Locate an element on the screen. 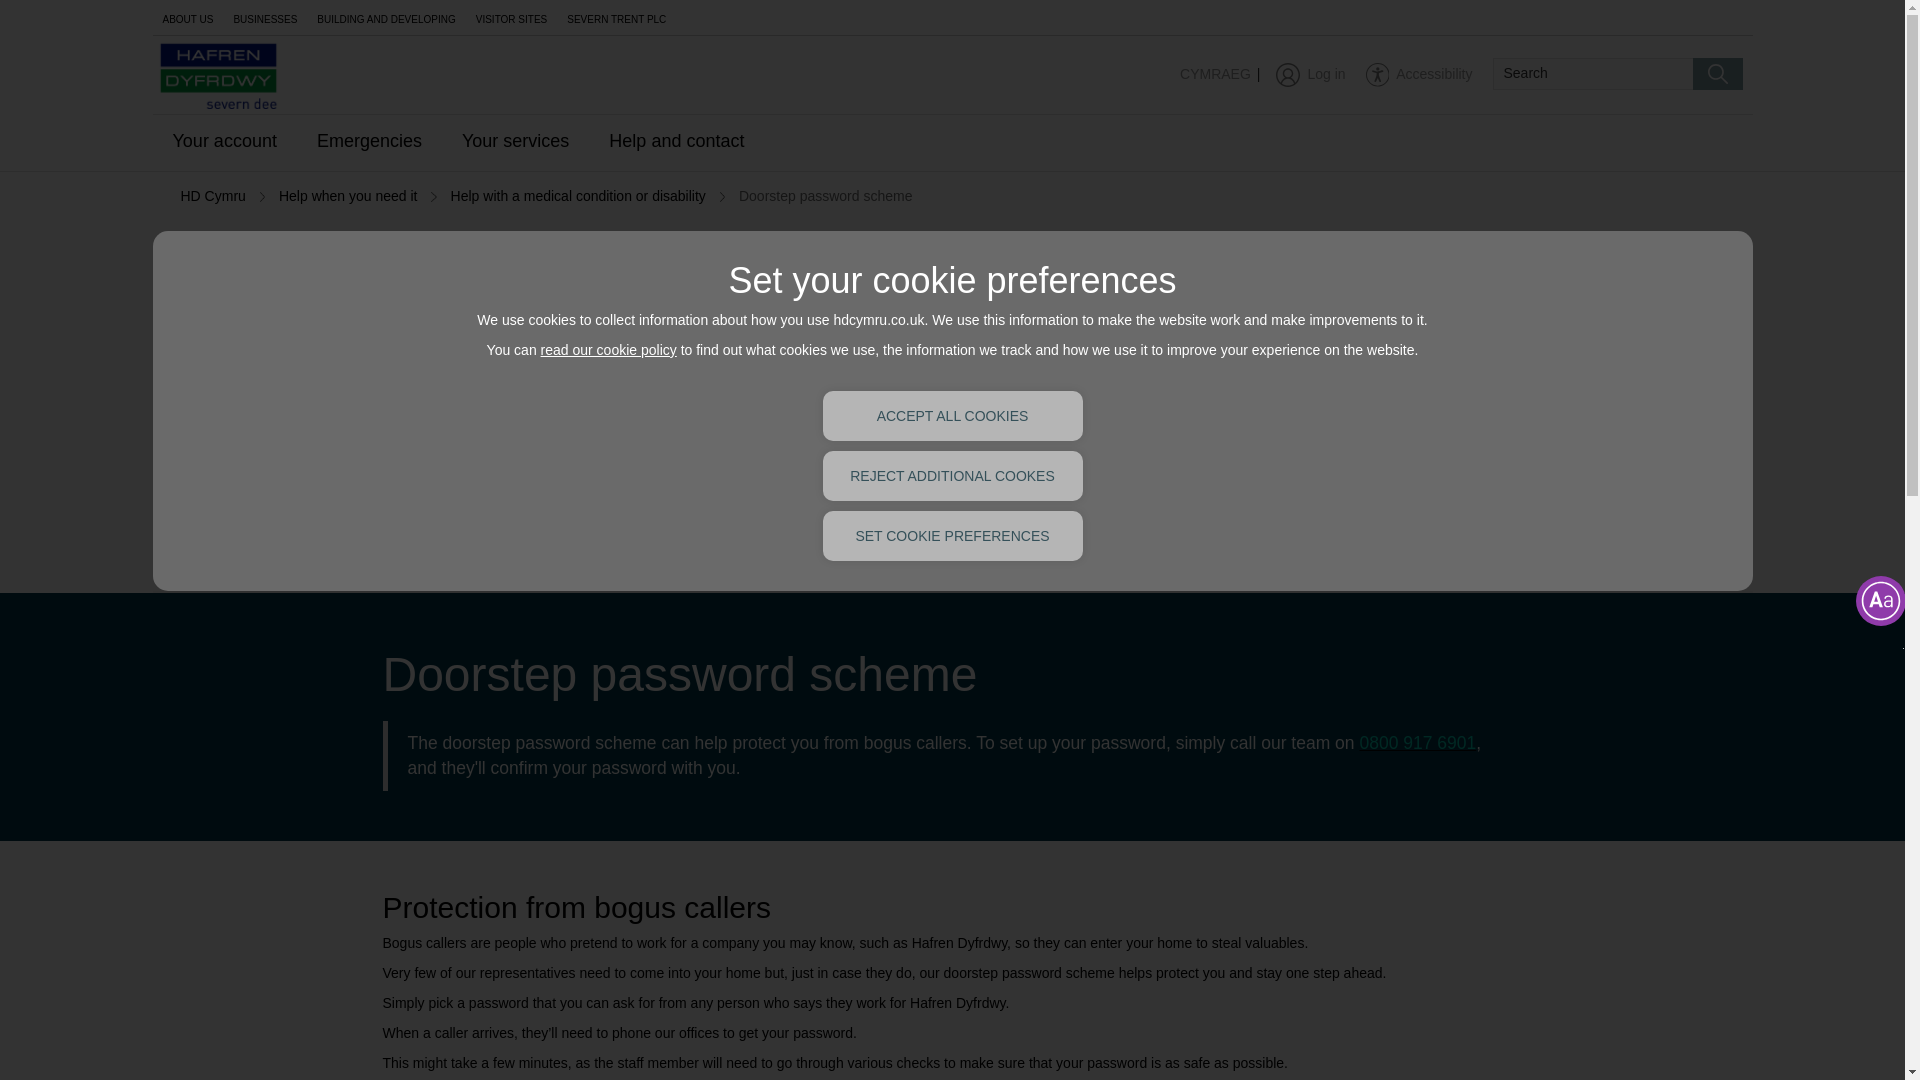 The height and width of the screenshot is (1080, 1920). VISITOR SITES is located at coordinates (512, 17).